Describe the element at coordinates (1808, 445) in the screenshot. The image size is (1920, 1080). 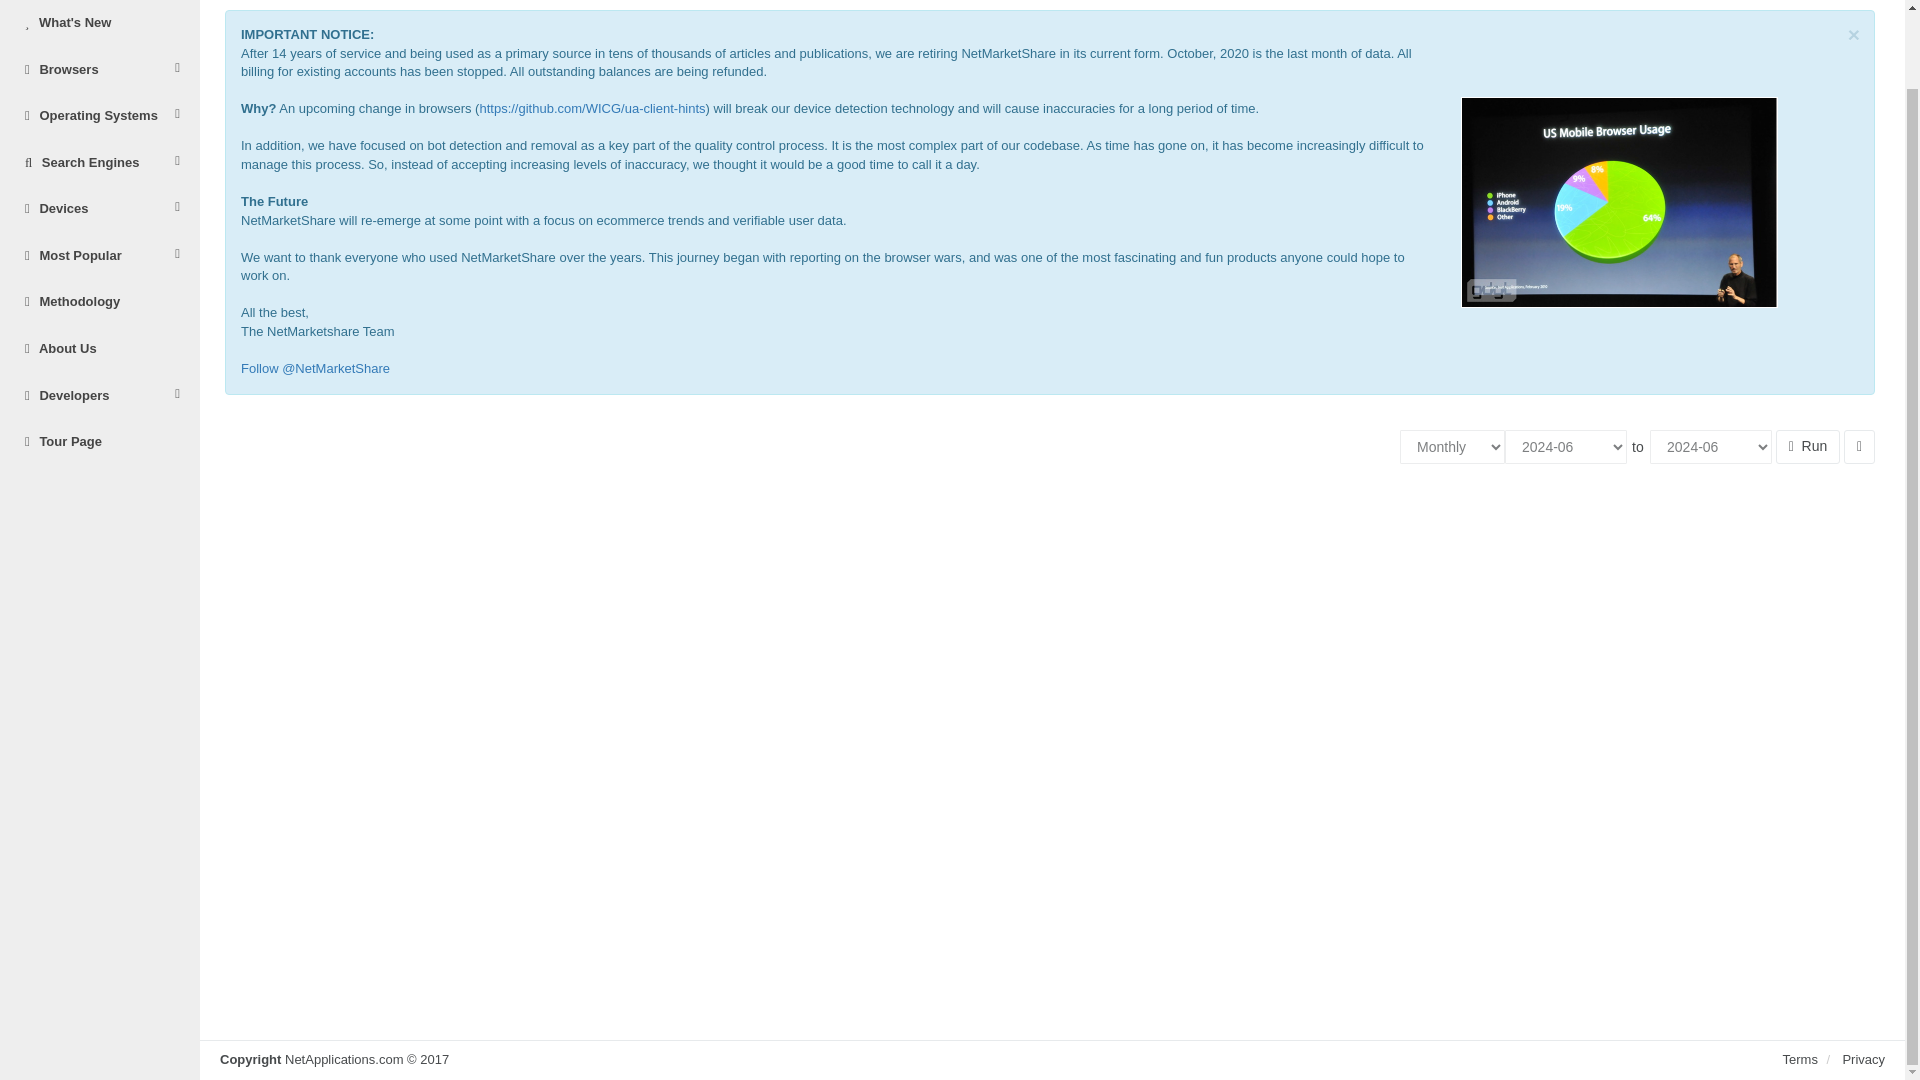
I see `Refresh data` at that location.